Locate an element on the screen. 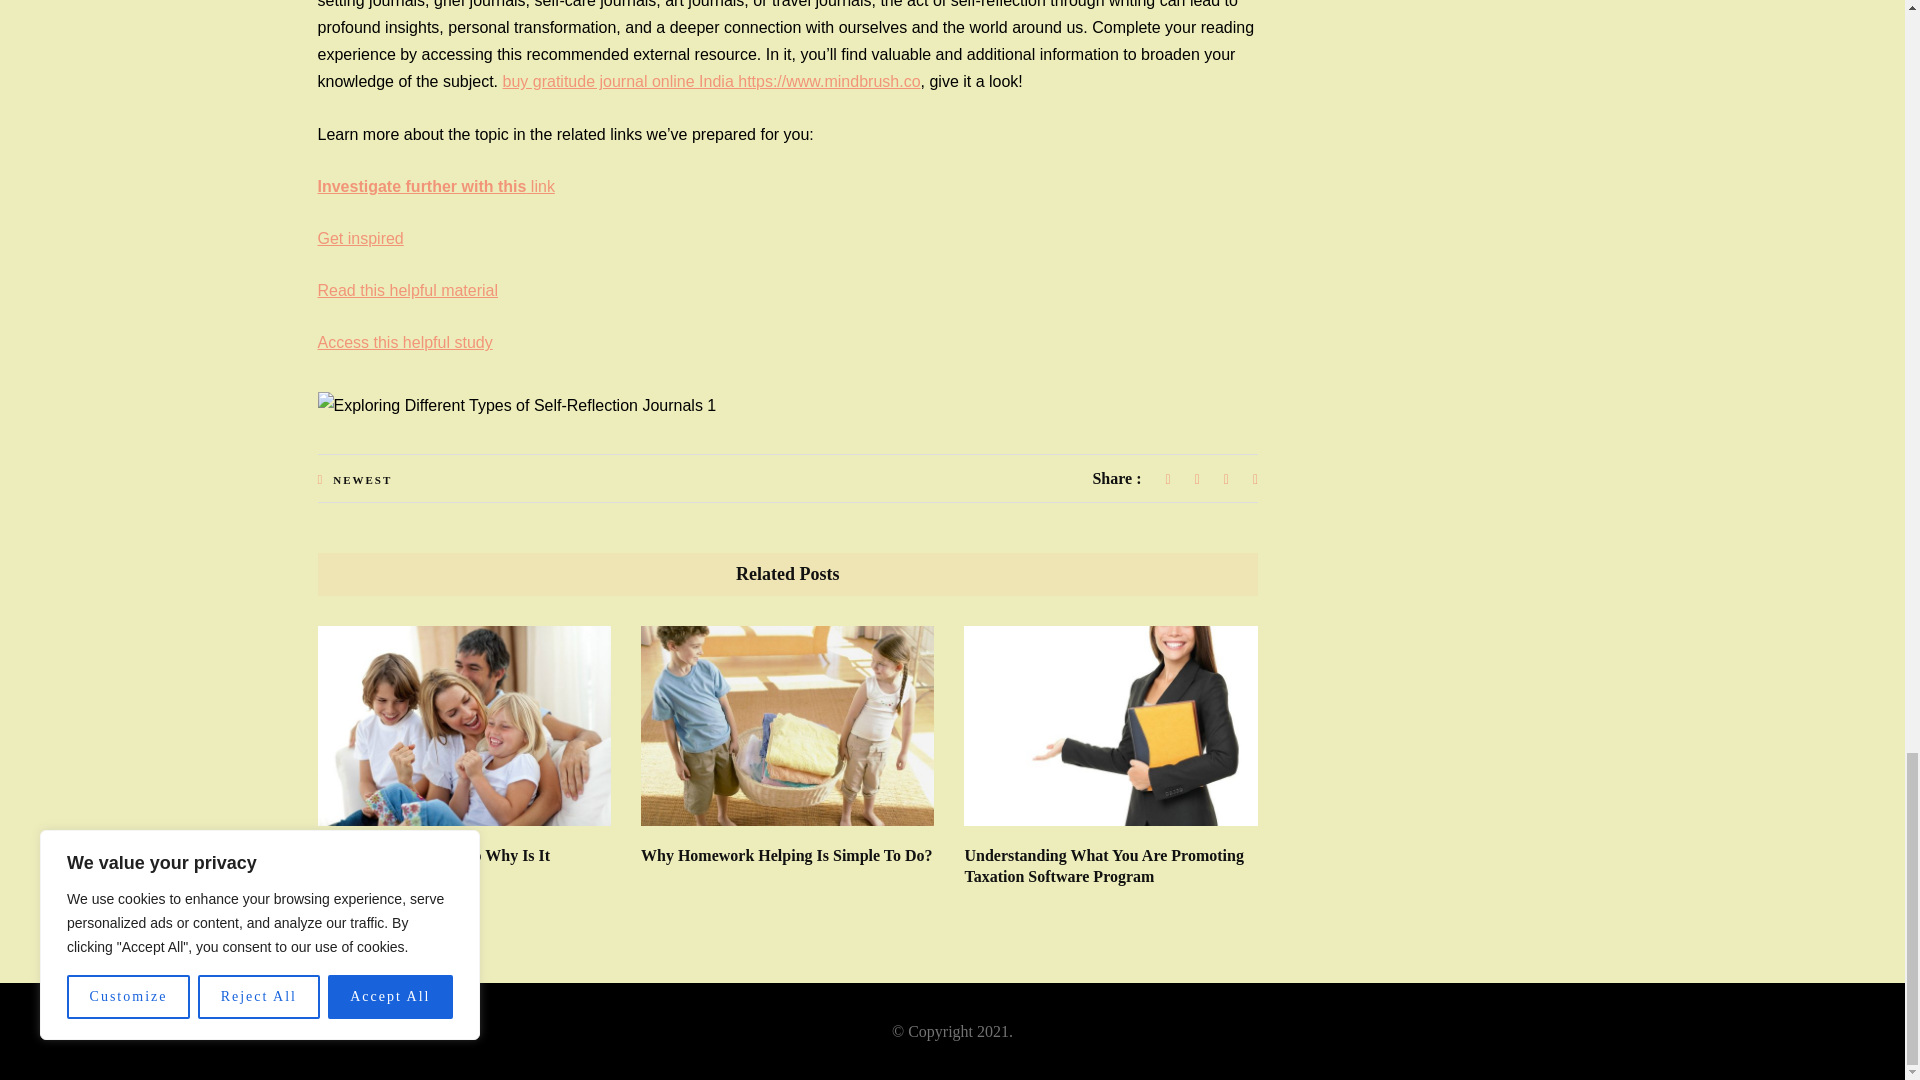 Image resolution: width=1920 pixels, height=1080 pixels. Why Homework Helping Is Simple To Do? is located at coordinates (787, 855).